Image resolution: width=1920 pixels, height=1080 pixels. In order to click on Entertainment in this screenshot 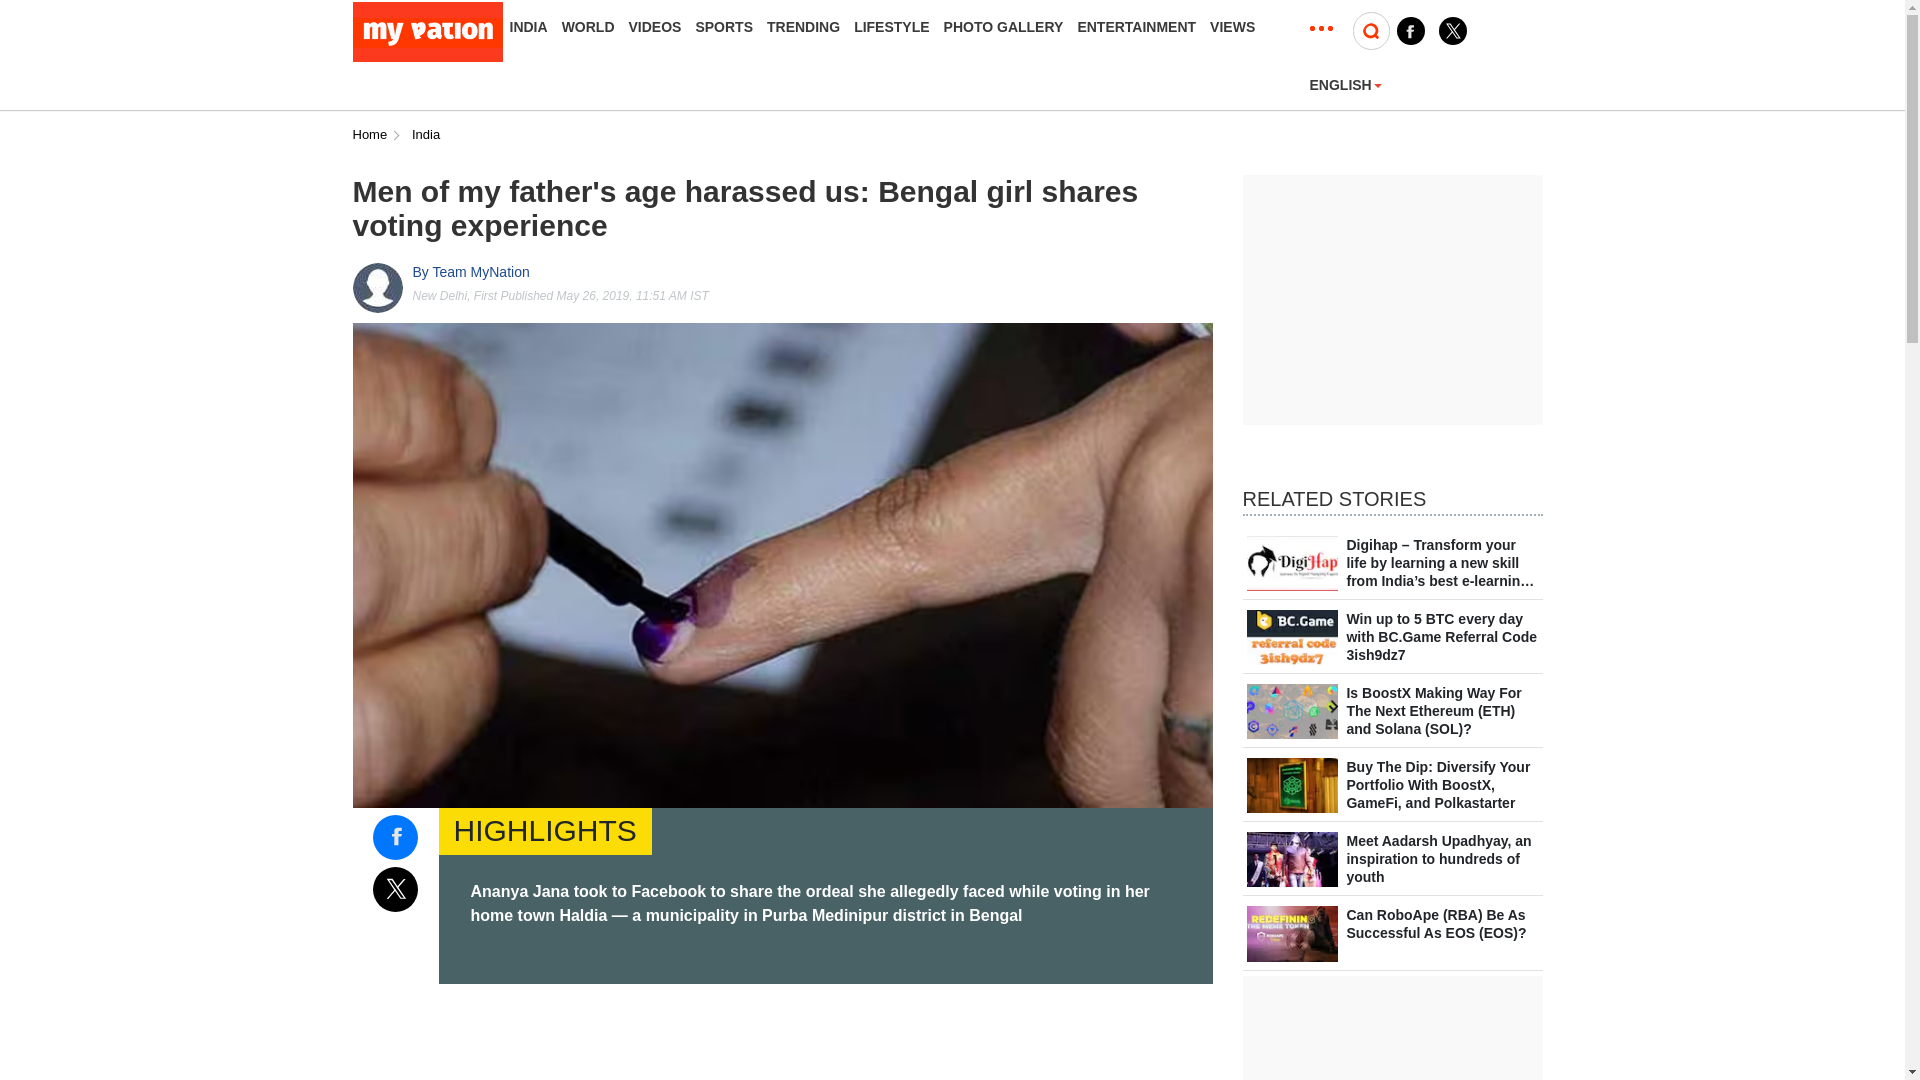, I will do `click(1136, 26)`.